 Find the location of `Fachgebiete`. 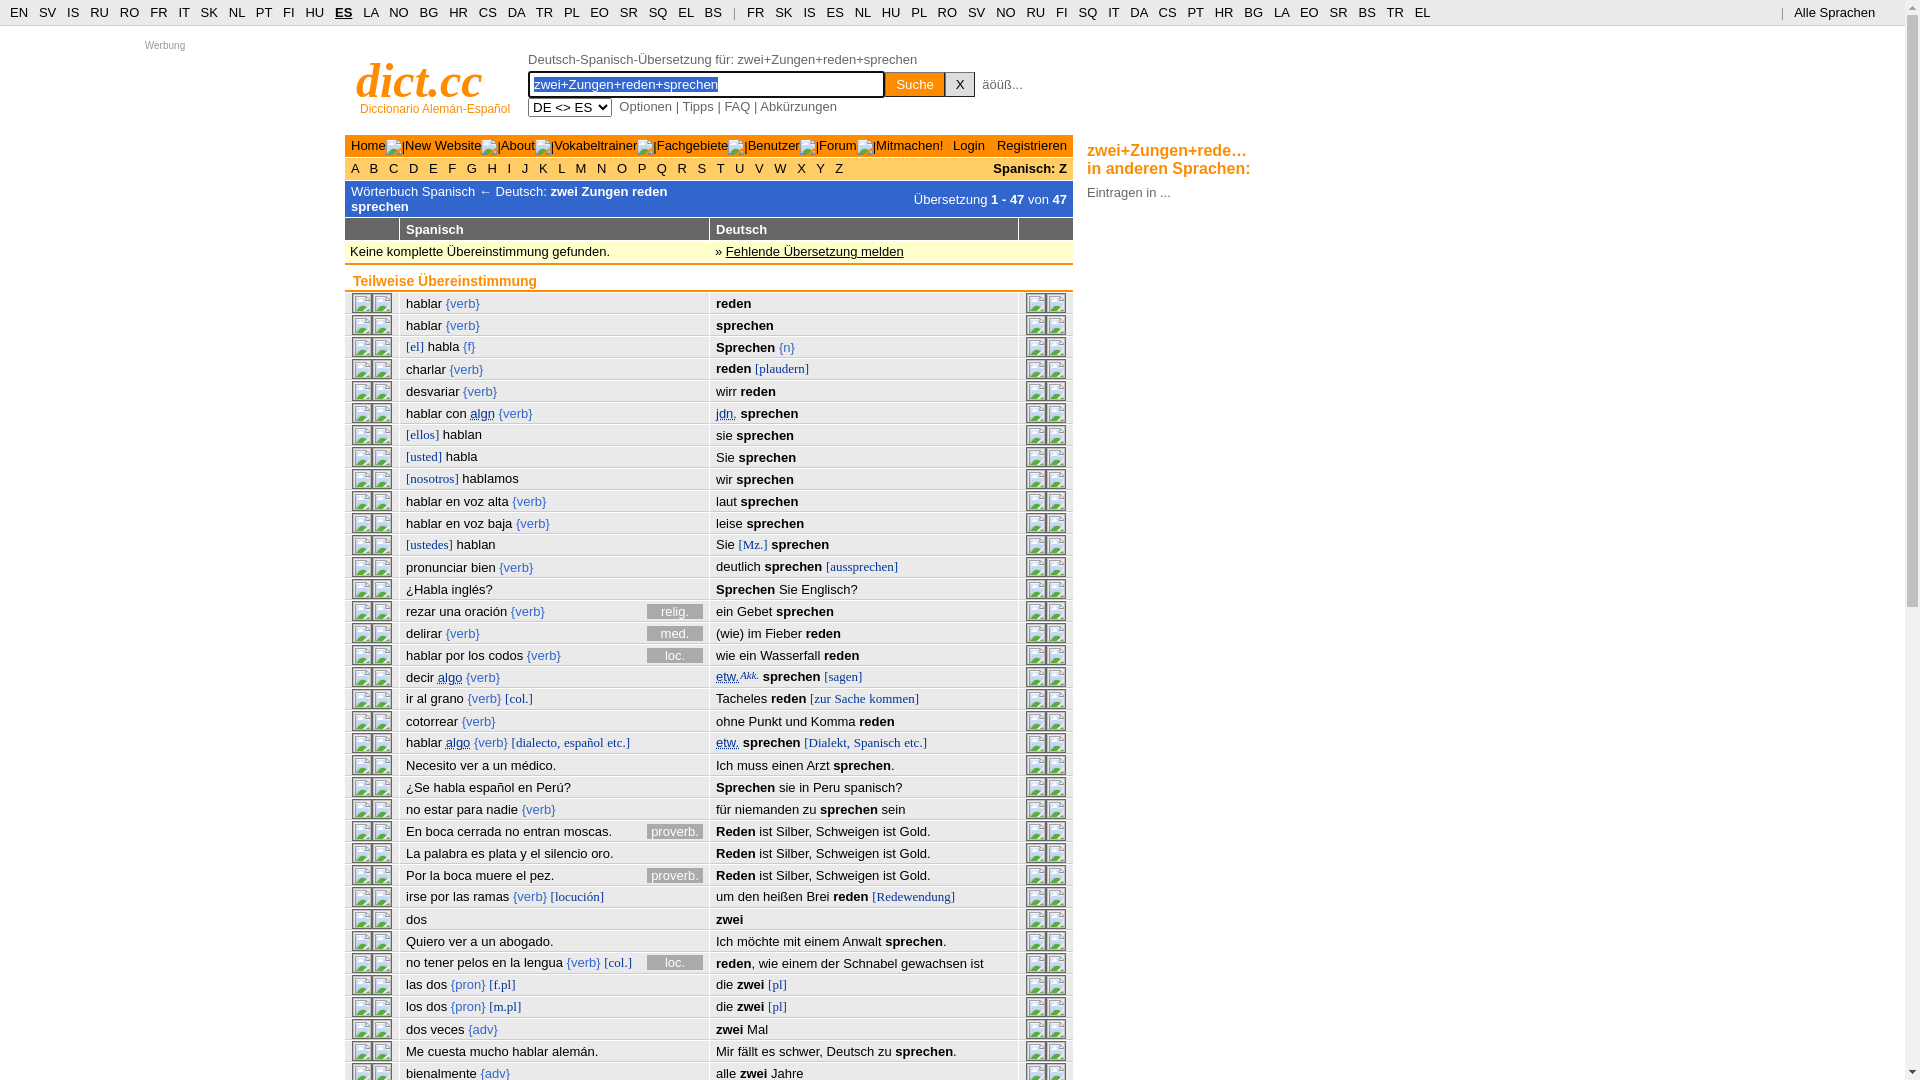

Fachgebiete is located at coordinates (693, 146).